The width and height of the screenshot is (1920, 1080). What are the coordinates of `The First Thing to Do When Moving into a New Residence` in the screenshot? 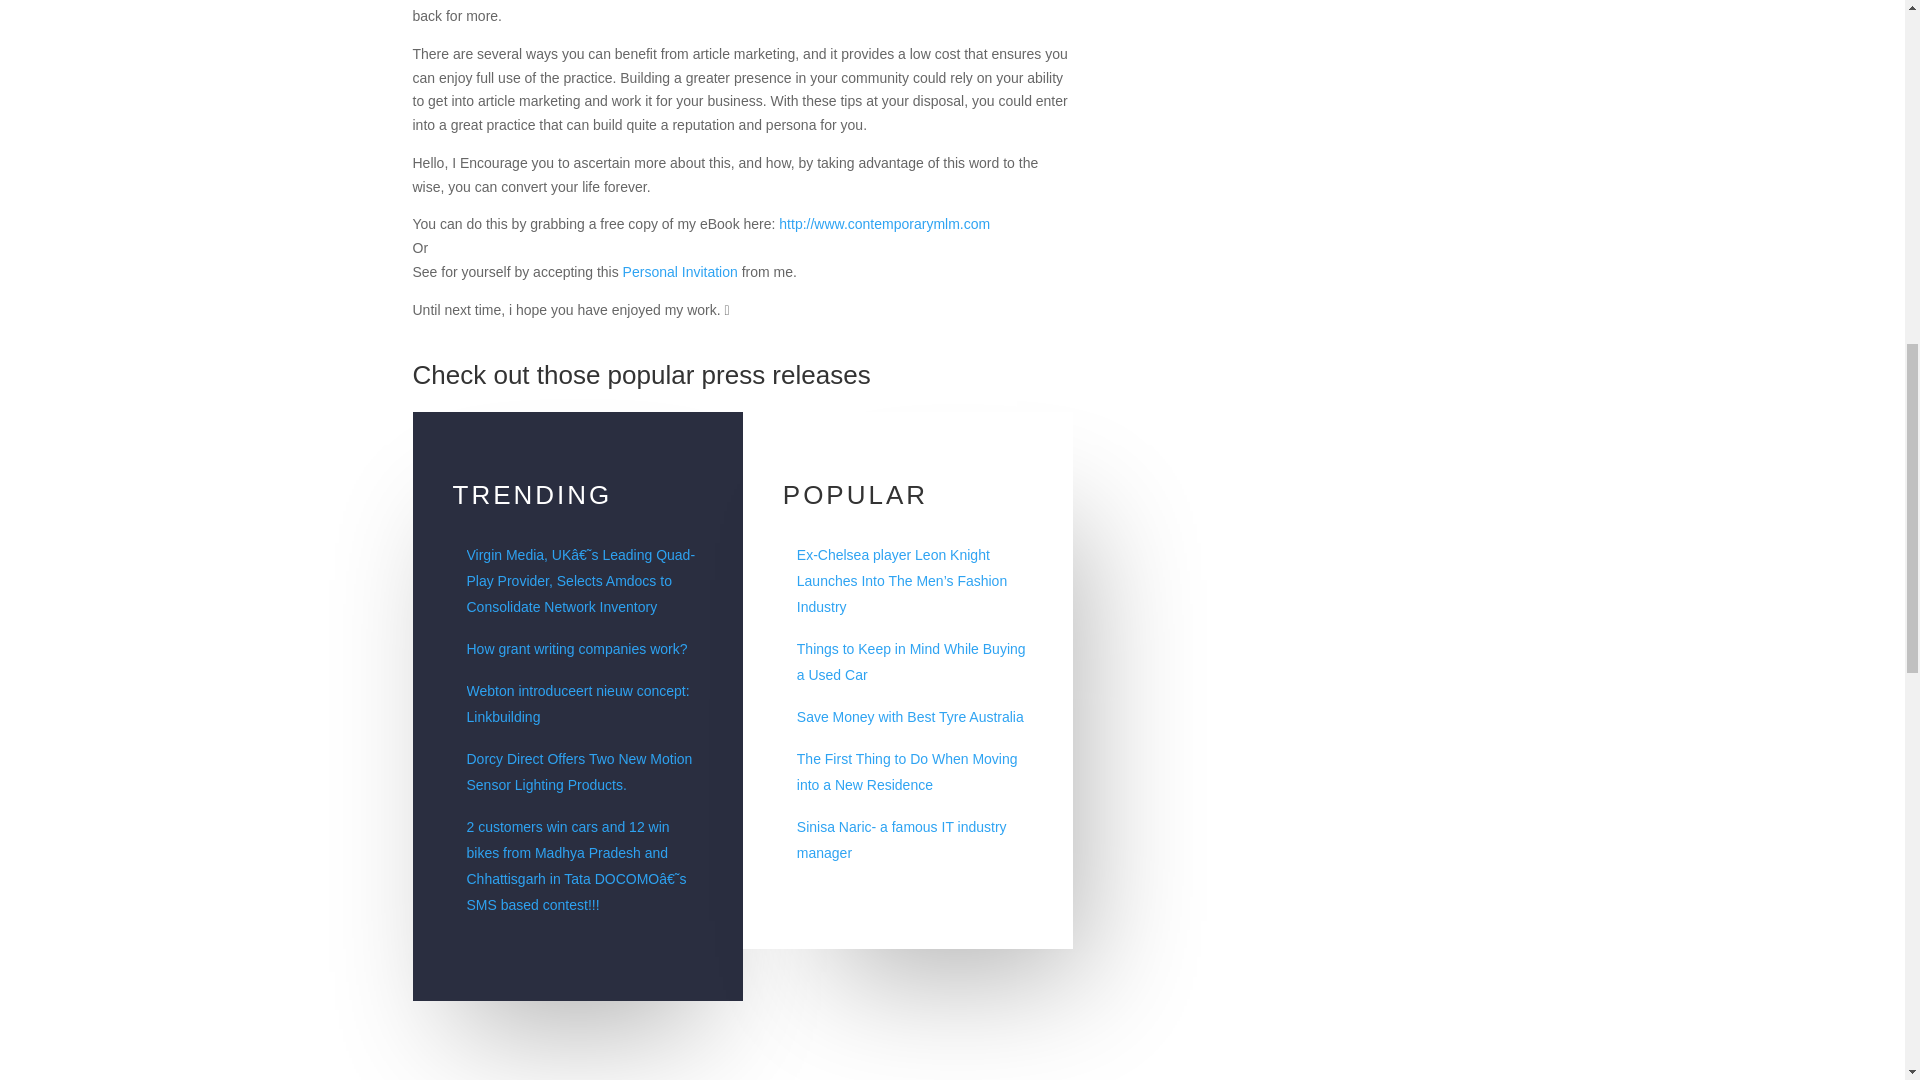 It's located at (906, 771).